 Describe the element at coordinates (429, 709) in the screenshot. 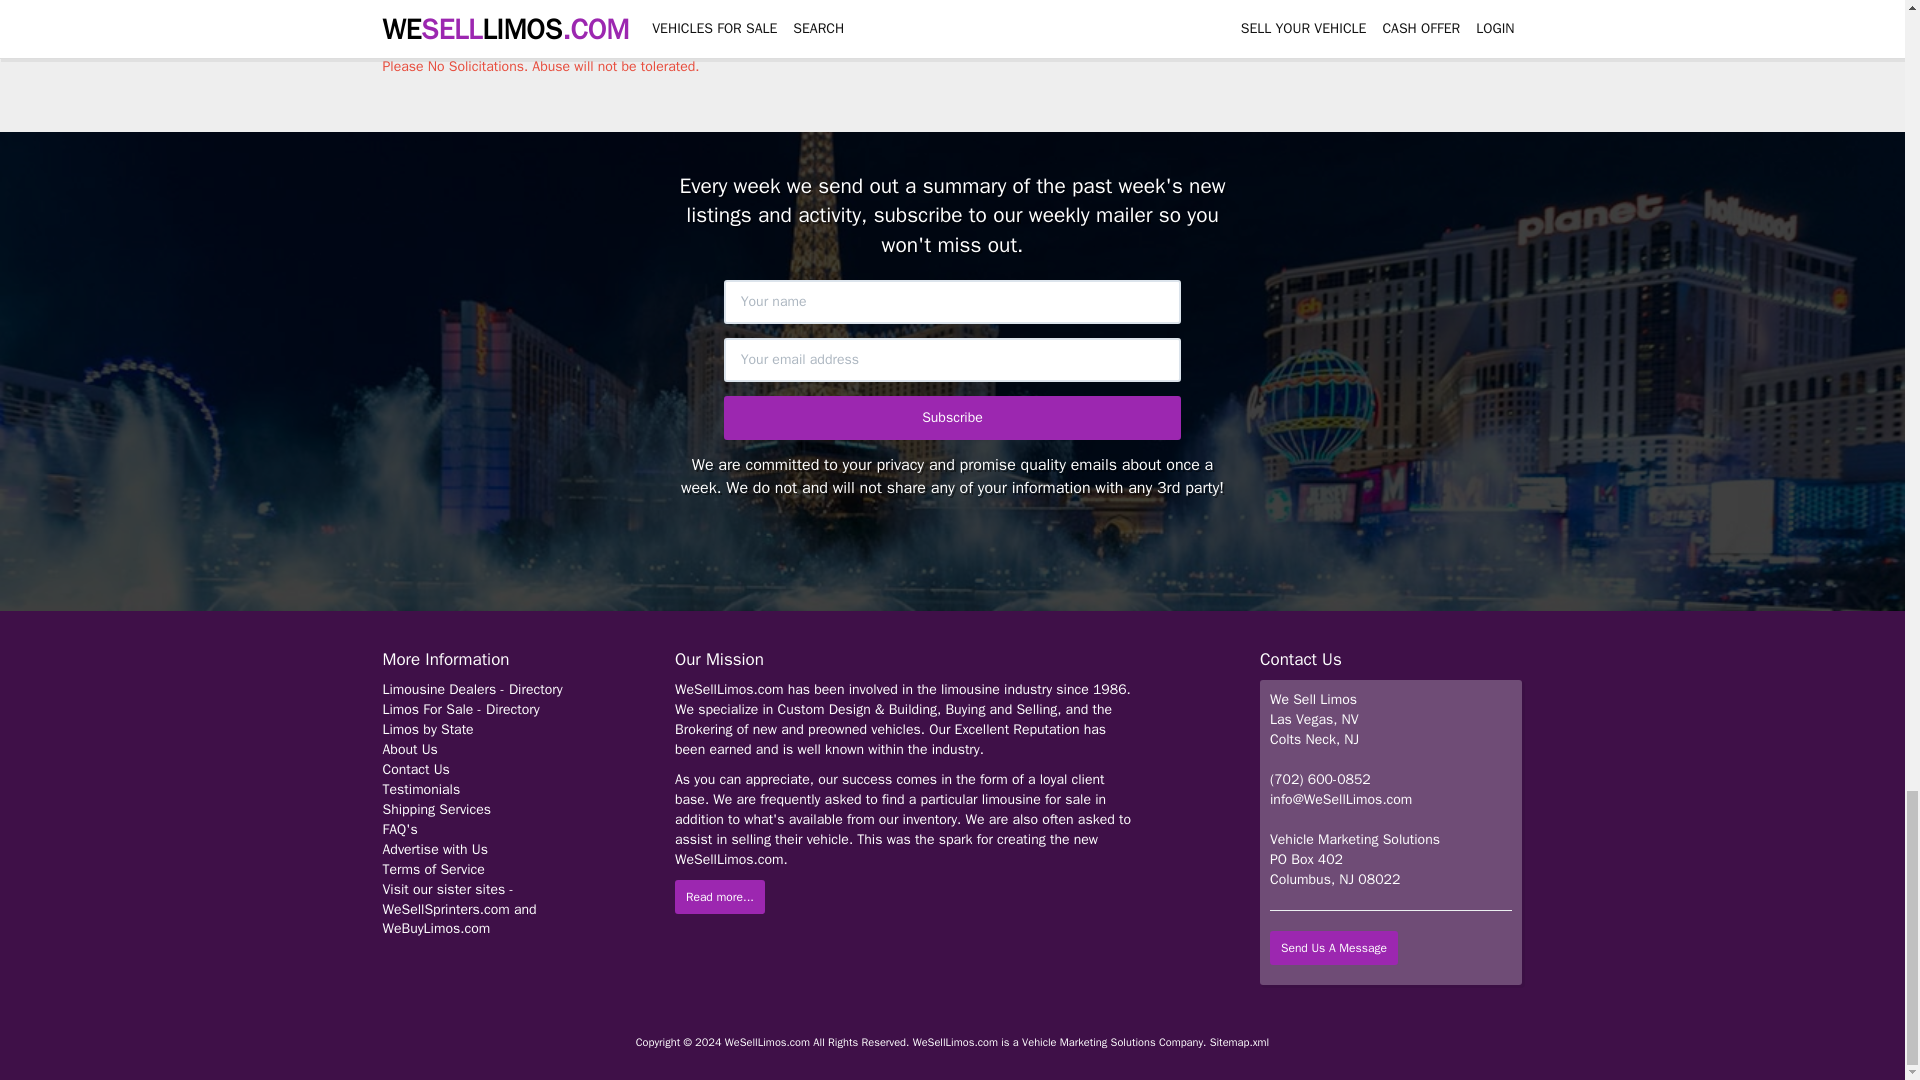

I see `Limos For Sale` at that location.